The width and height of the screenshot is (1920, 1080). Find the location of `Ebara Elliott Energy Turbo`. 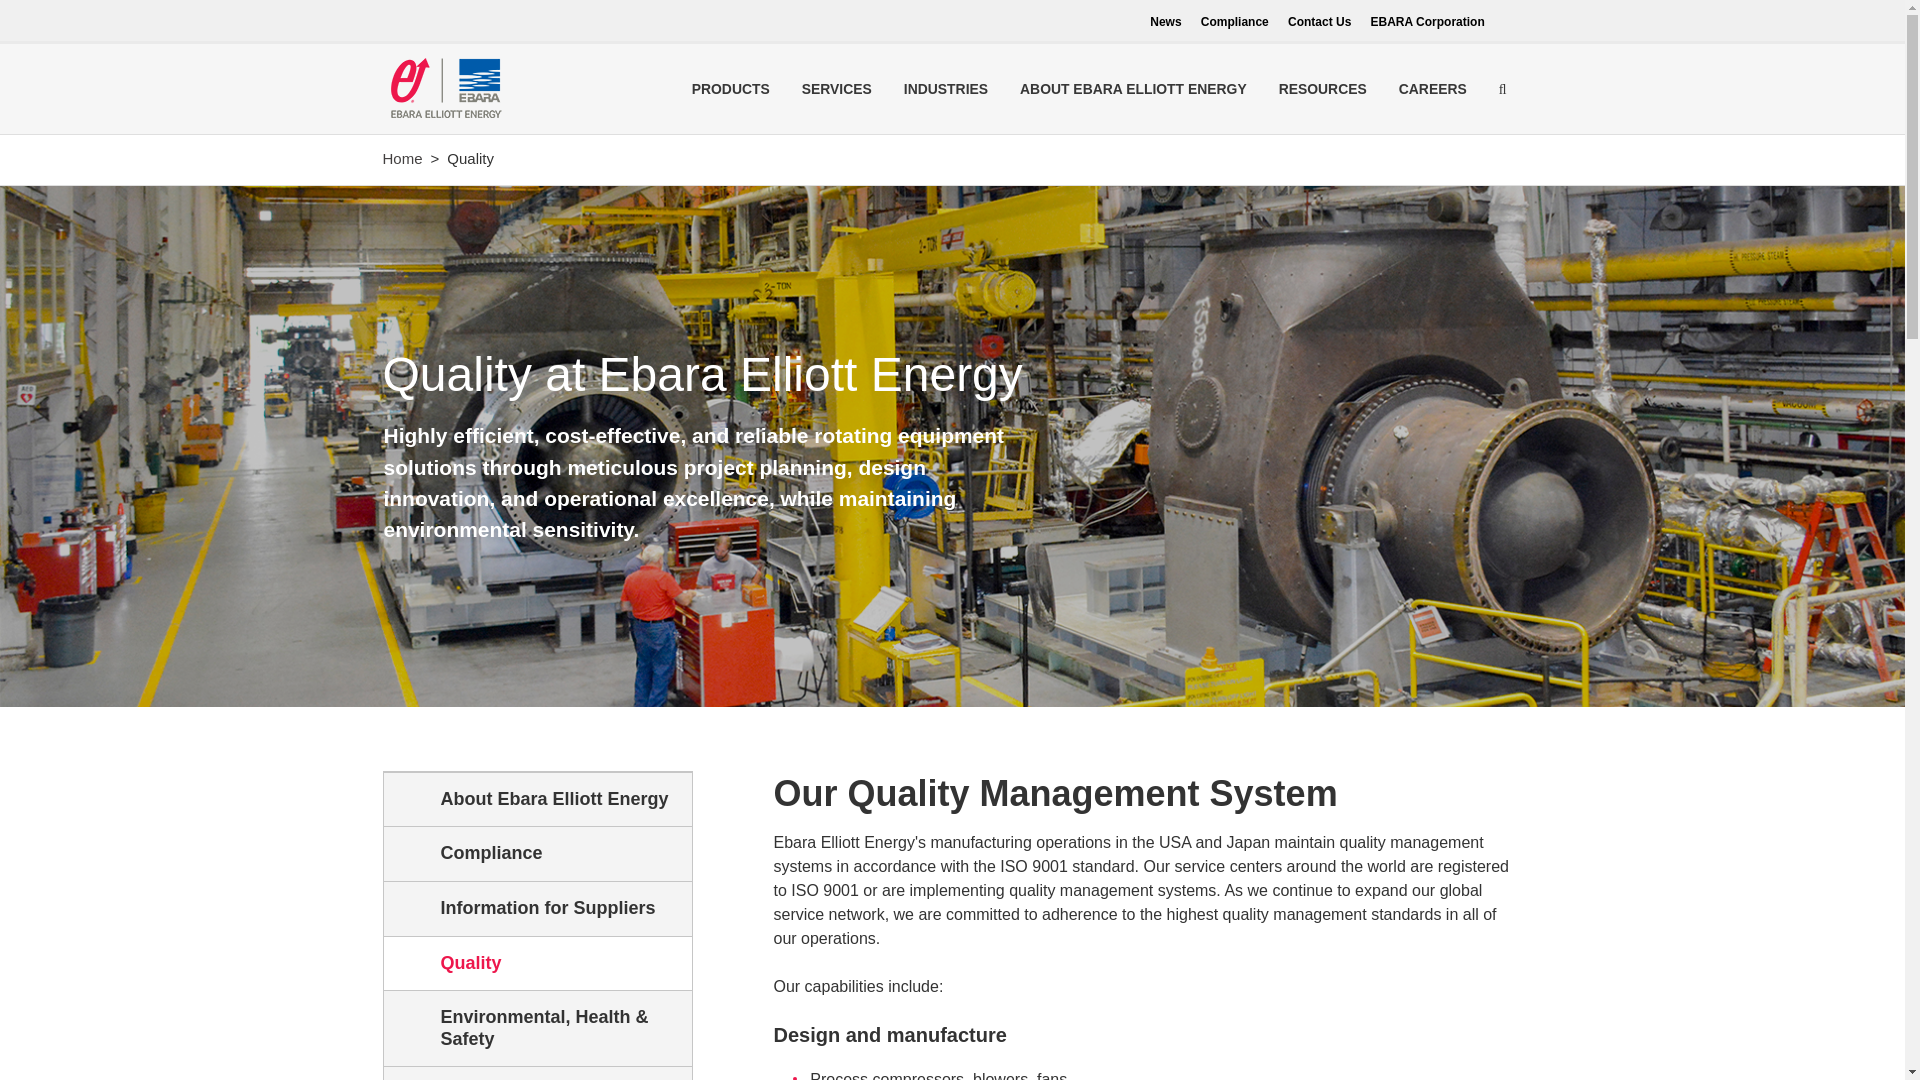

Ebara Elliott Energy Turbo is located at coordinates (445, 88).